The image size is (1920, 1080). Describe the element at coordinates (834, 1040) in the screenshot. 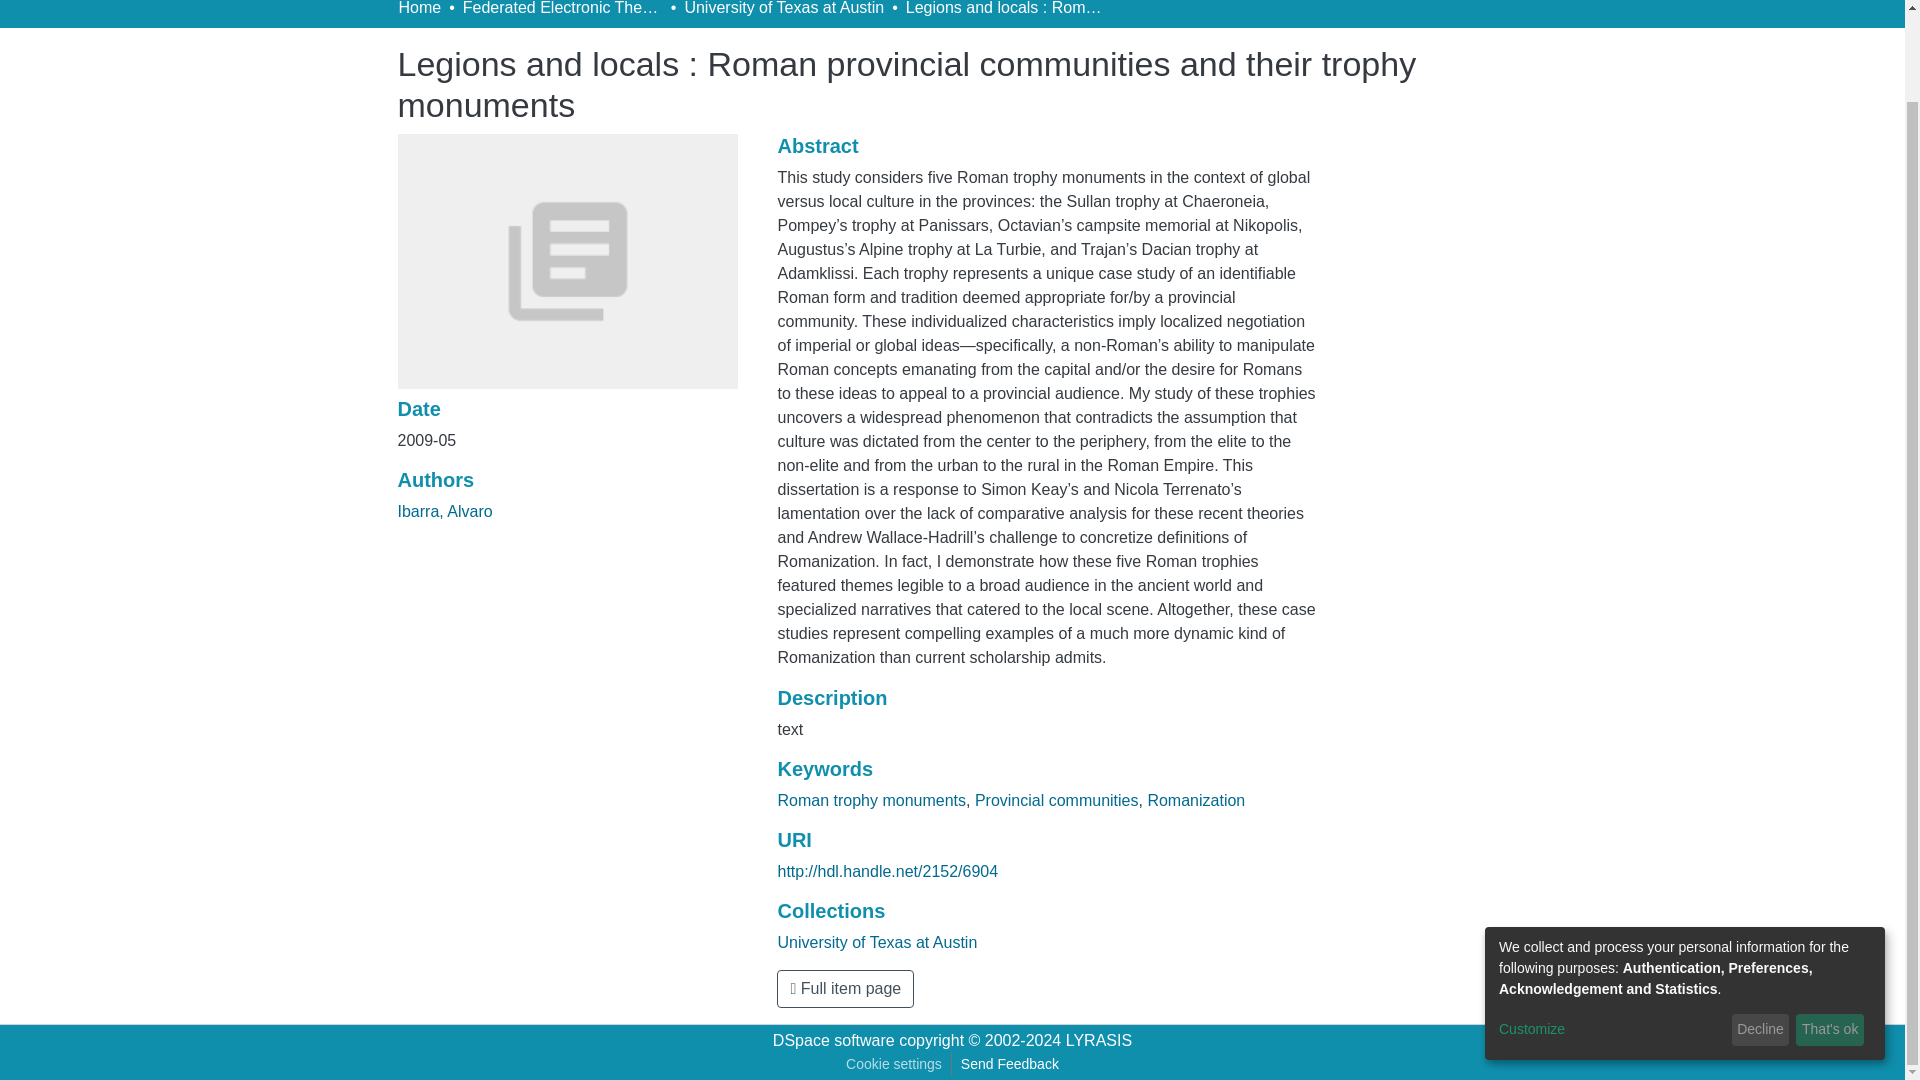

I see `DSpace software` at that location.